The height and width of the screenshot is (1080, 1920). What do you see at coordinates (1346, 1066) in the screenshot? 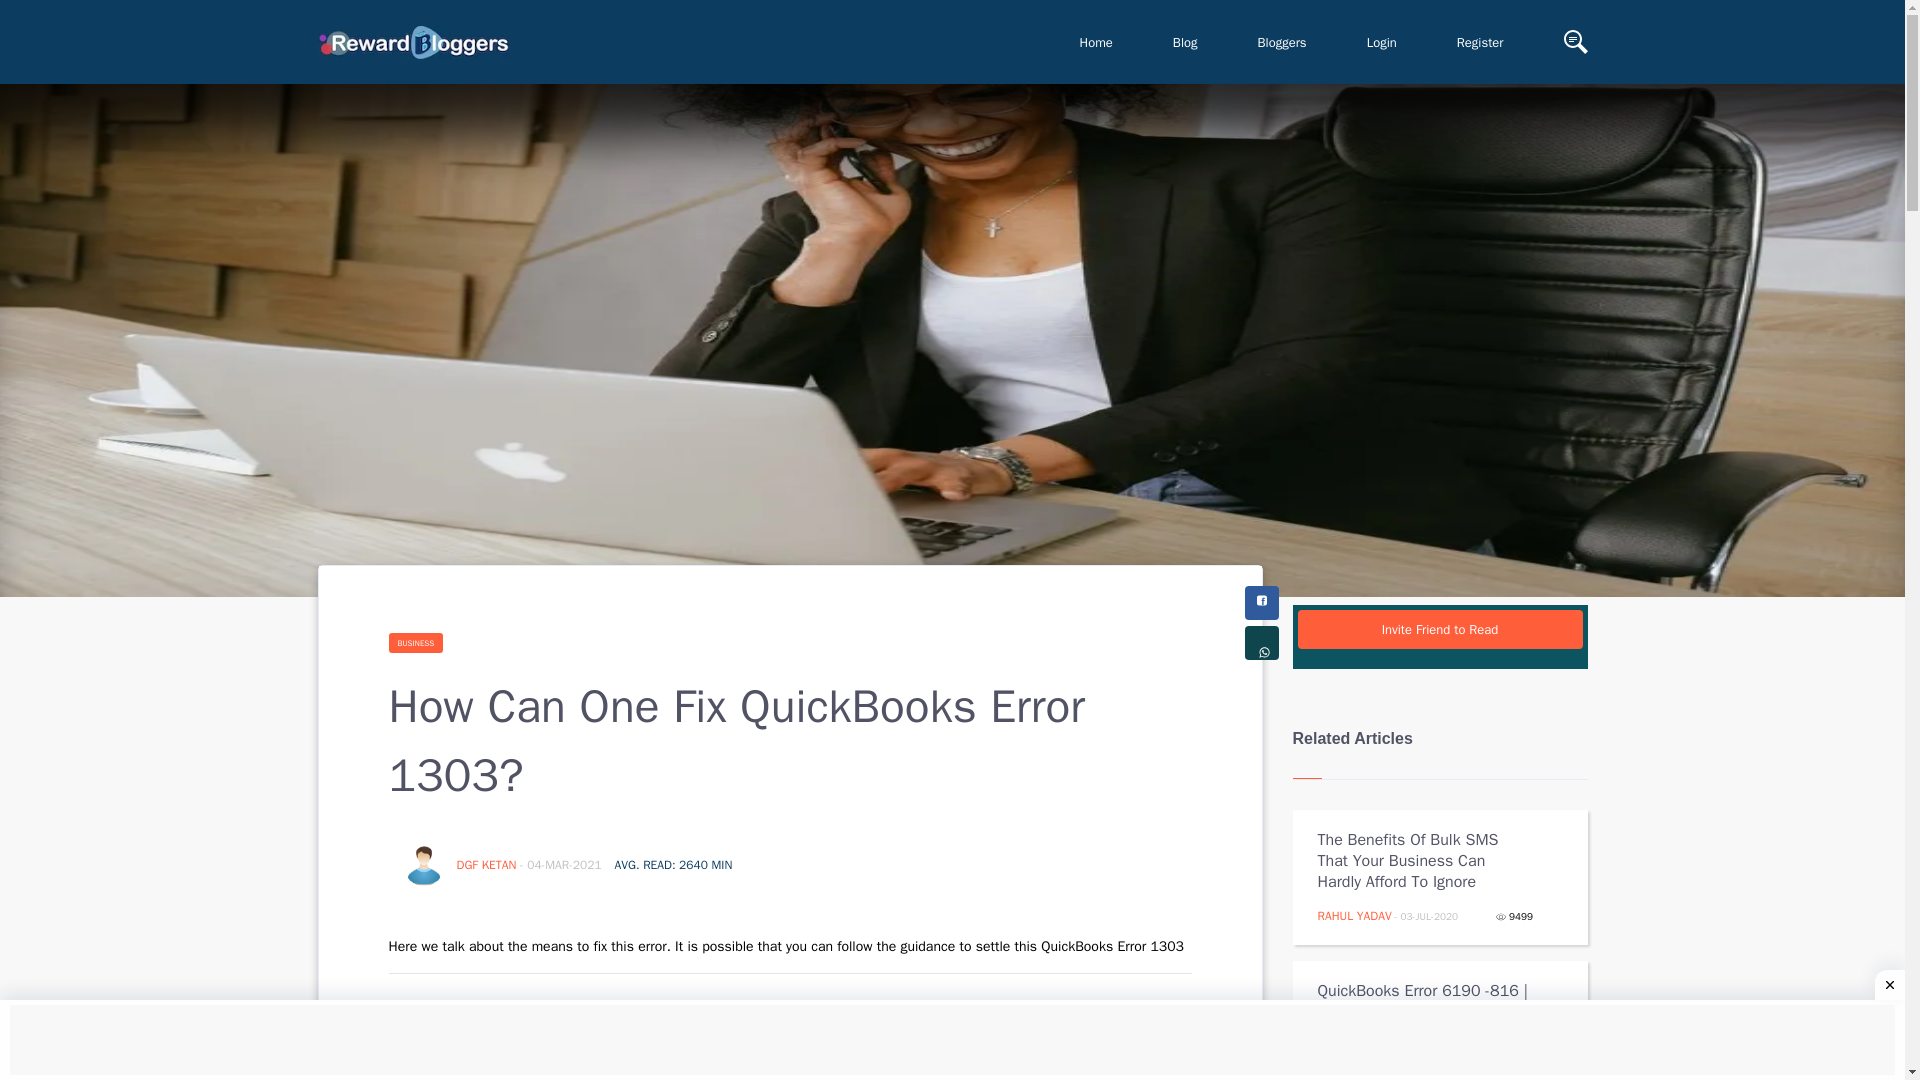
I see `JOHN LIAM` at bounding box center [1346, 1066].